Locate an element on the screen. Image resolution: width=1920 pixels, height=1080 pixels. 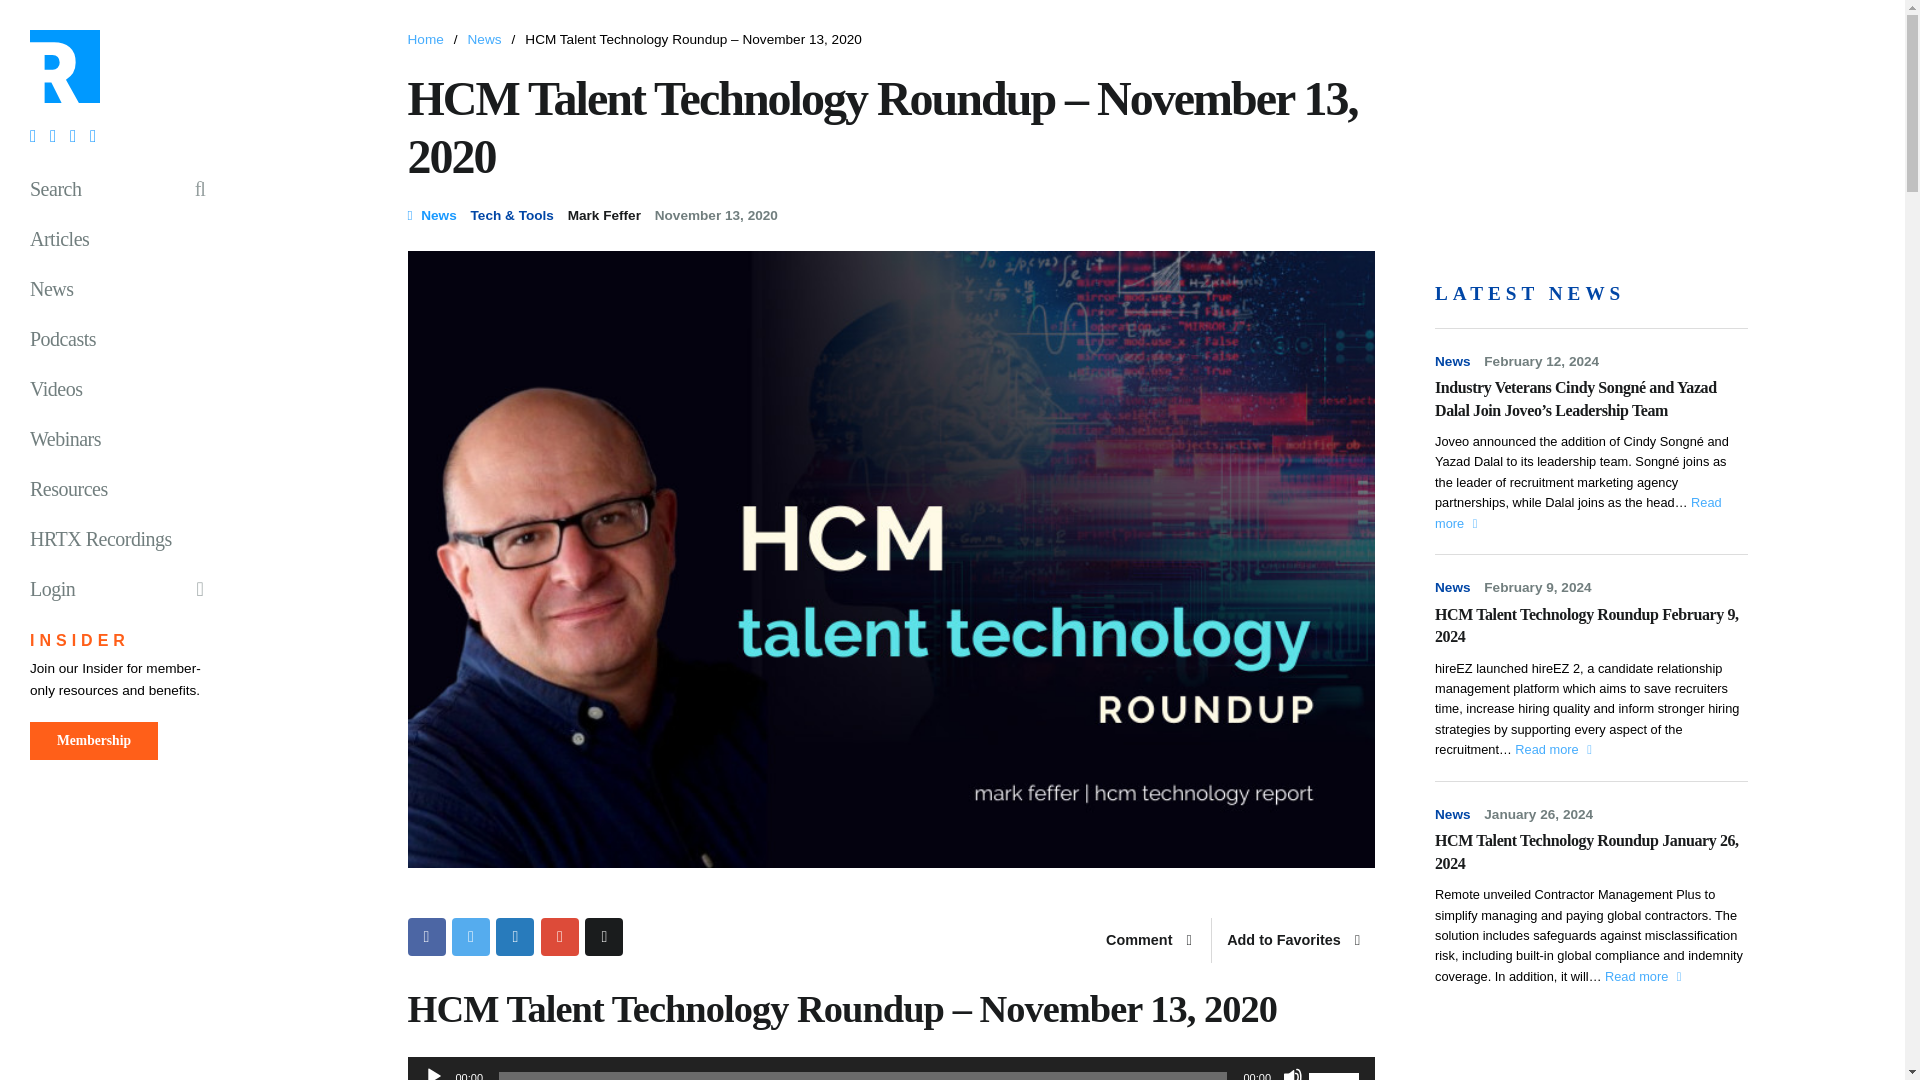
Articles is located at coordinates (125, 238).